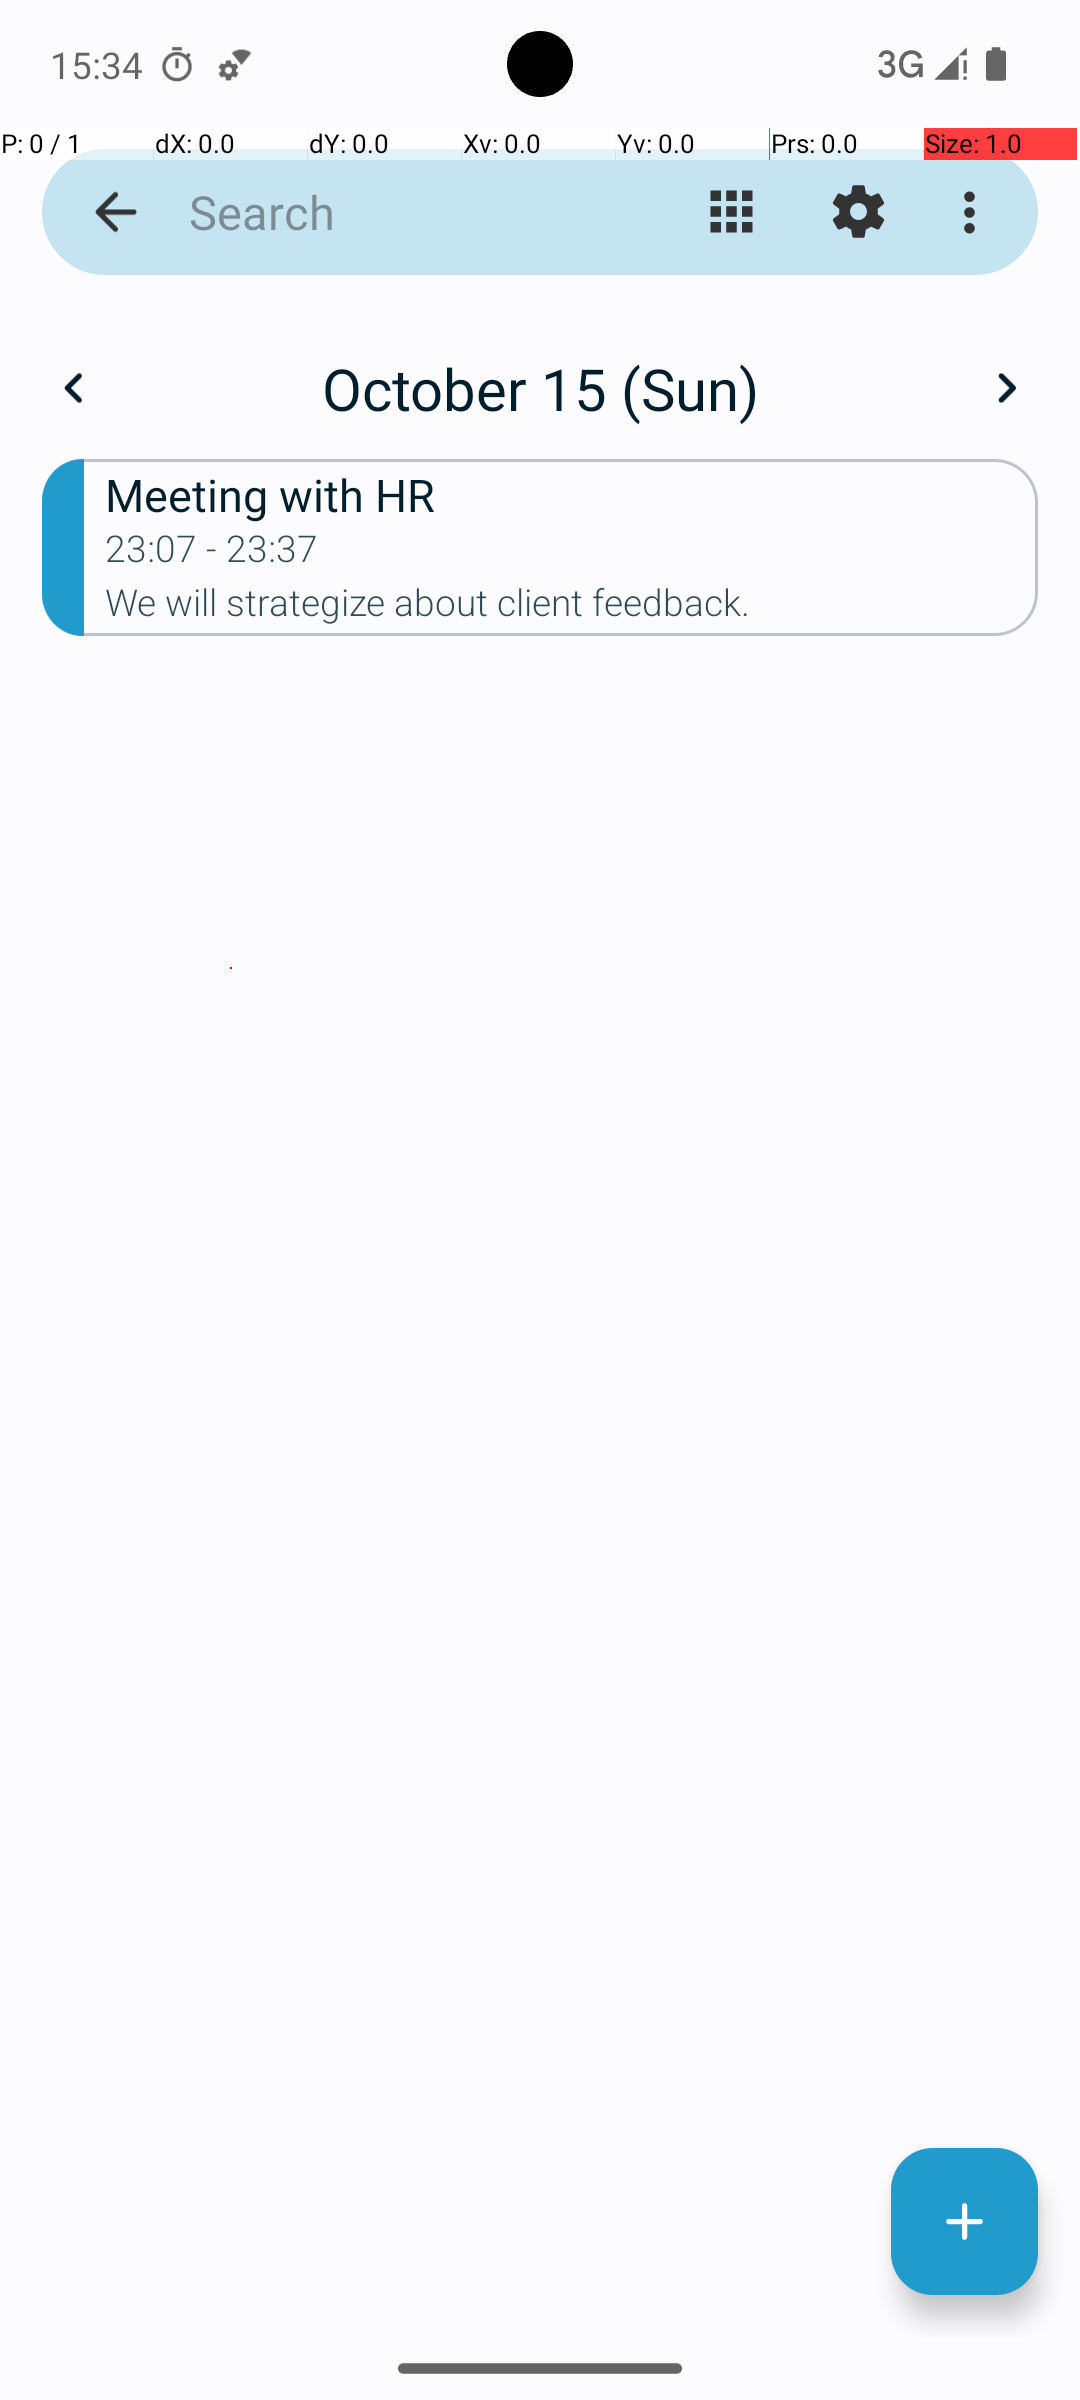 This screenshot has height=2400, width=1080. Describe the element at coordinates (572, 609) in the screenshot. I see `We will strategize about client feedback.` at that location.